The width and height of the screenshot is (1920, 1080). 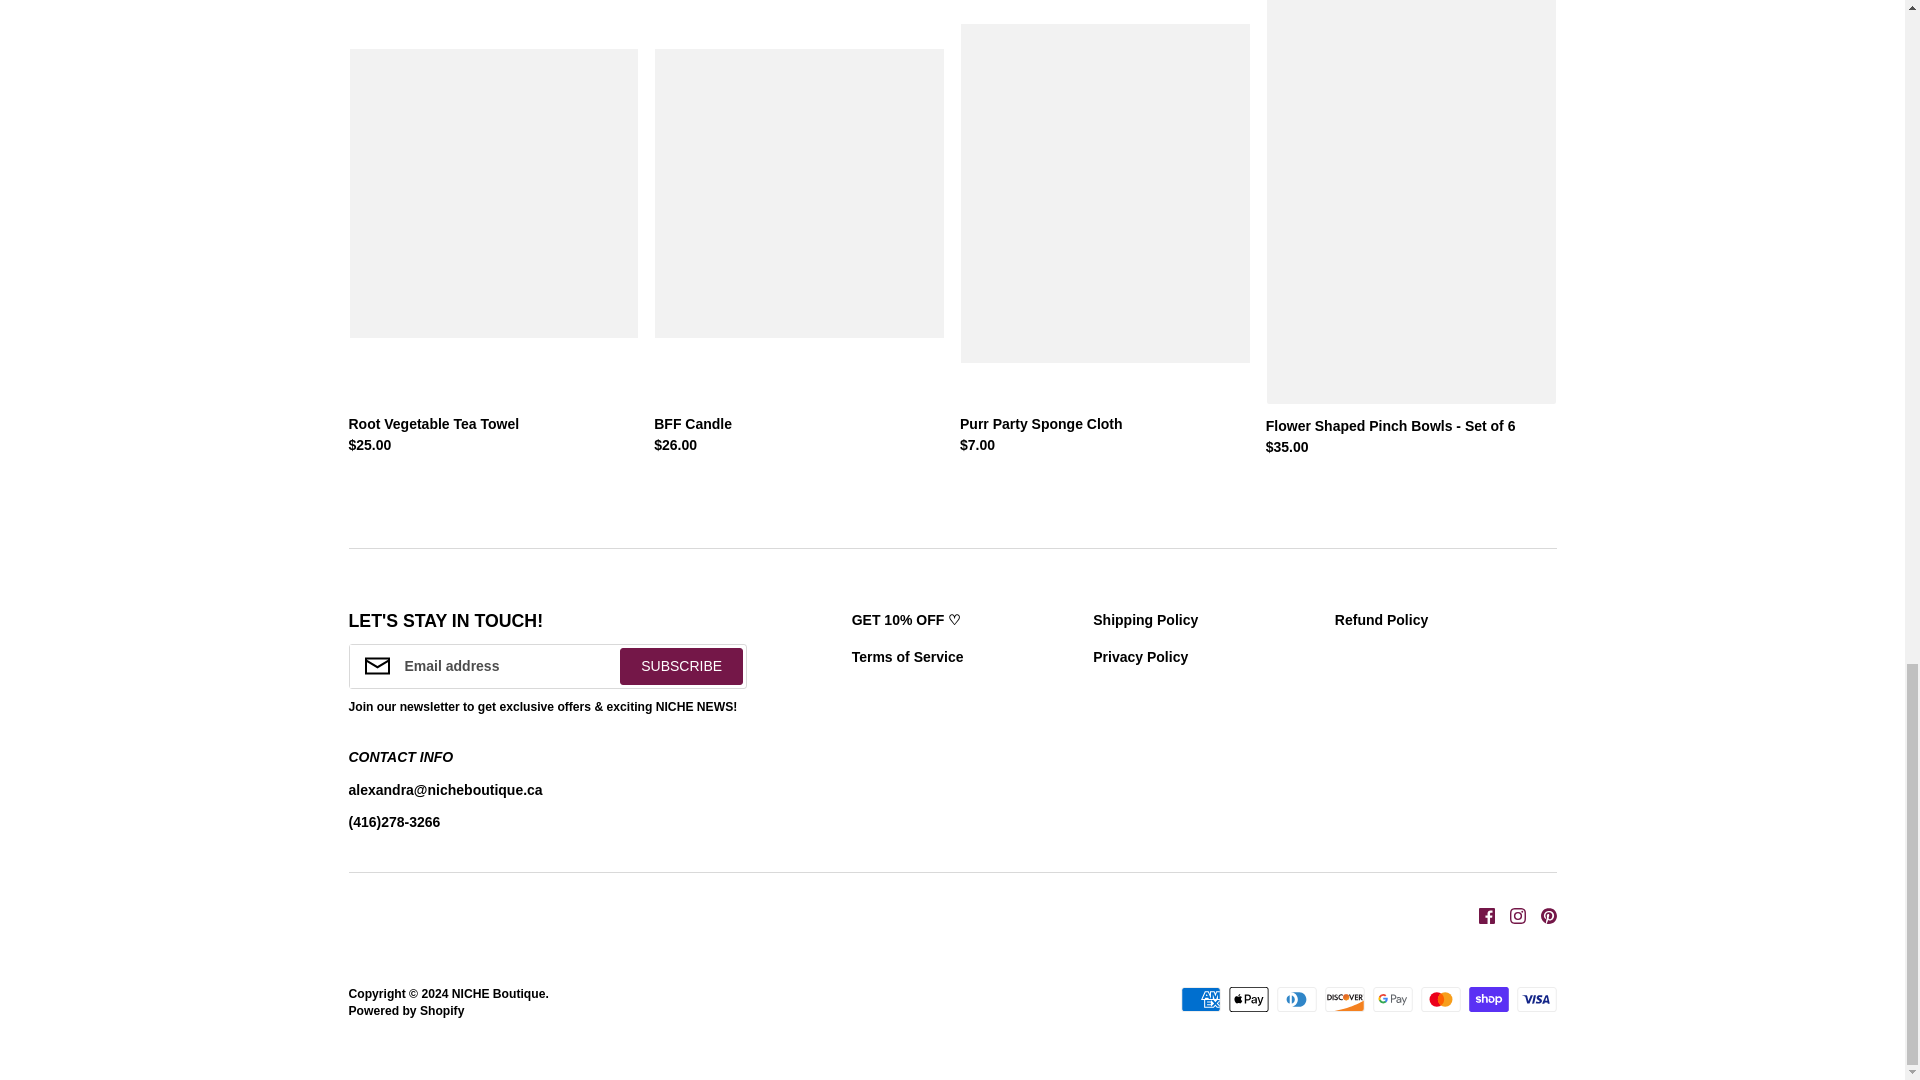 I want to click on Visa, so click(x=1536, y=999).